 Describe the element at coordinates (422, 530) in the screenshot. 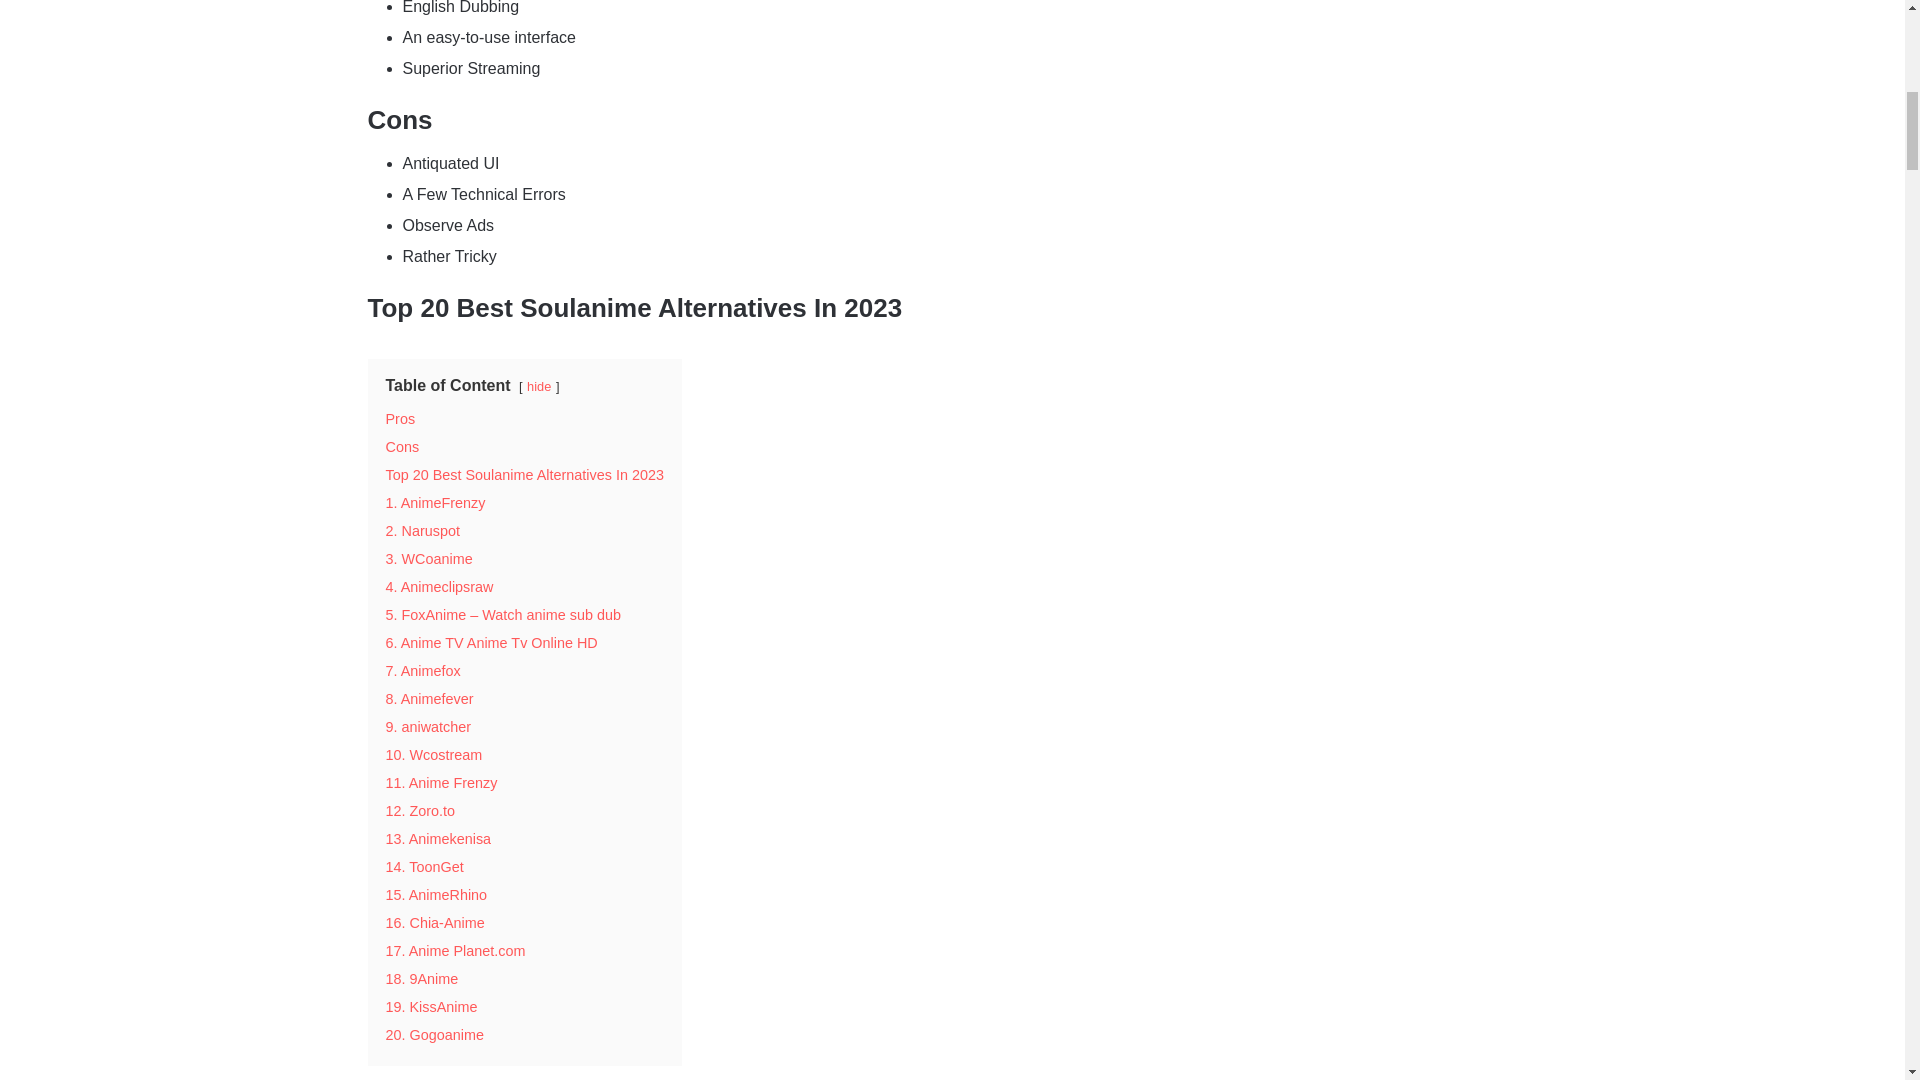

I see `2. Naruspot` at that location.